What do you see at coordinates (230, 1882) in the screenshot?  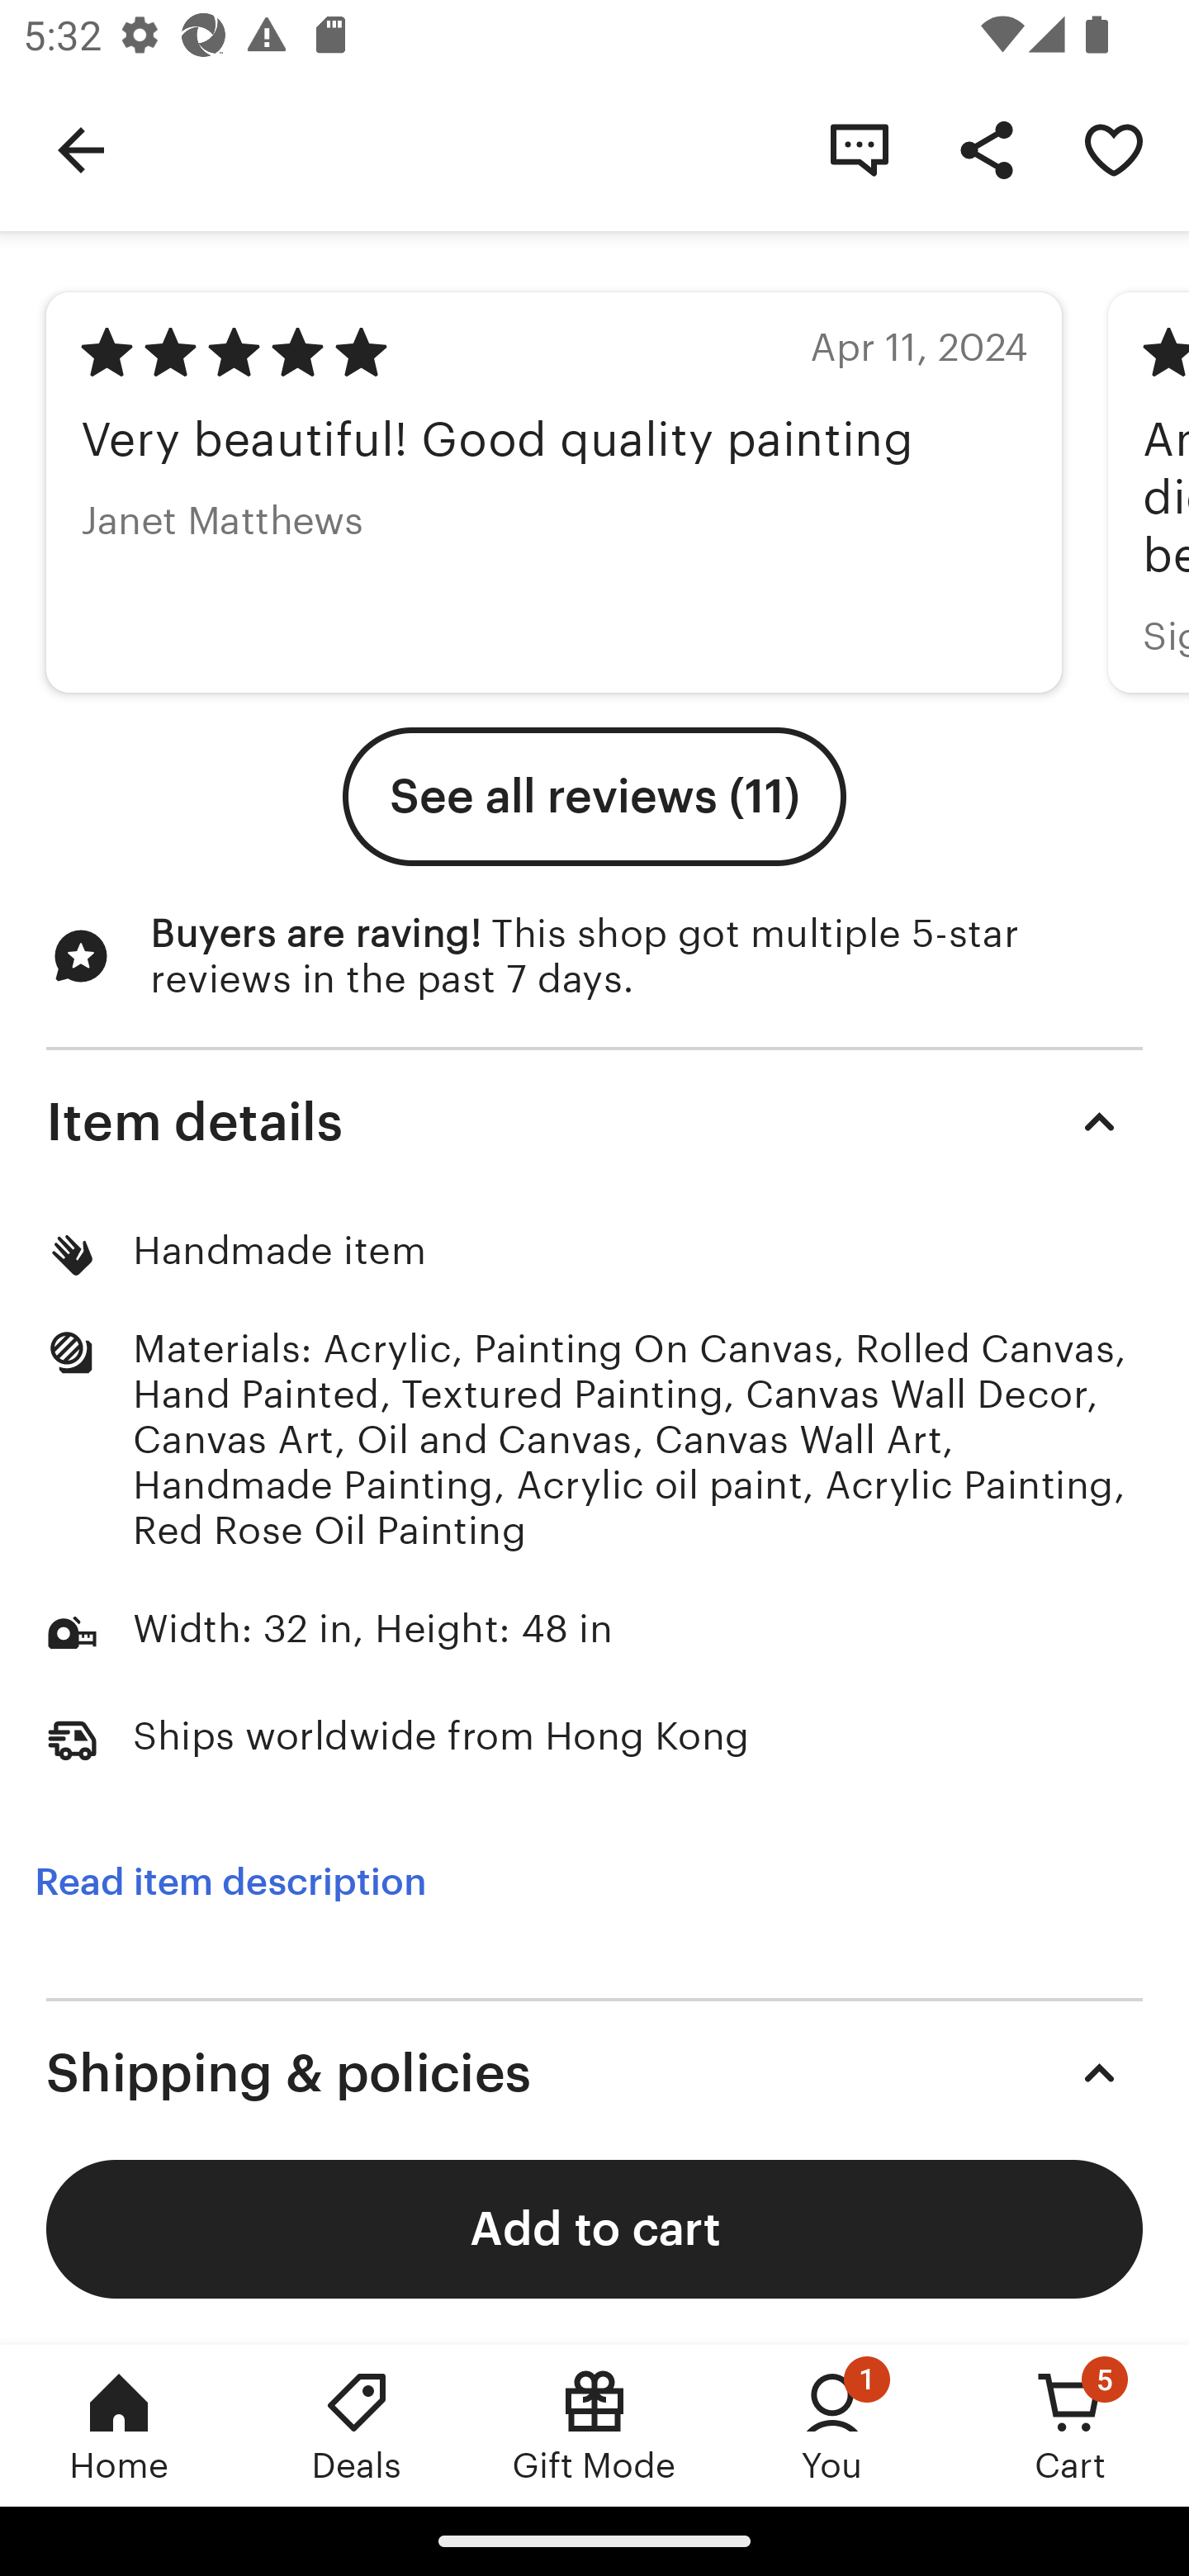 I see `Read item description` at bounding box center [230, 1882].